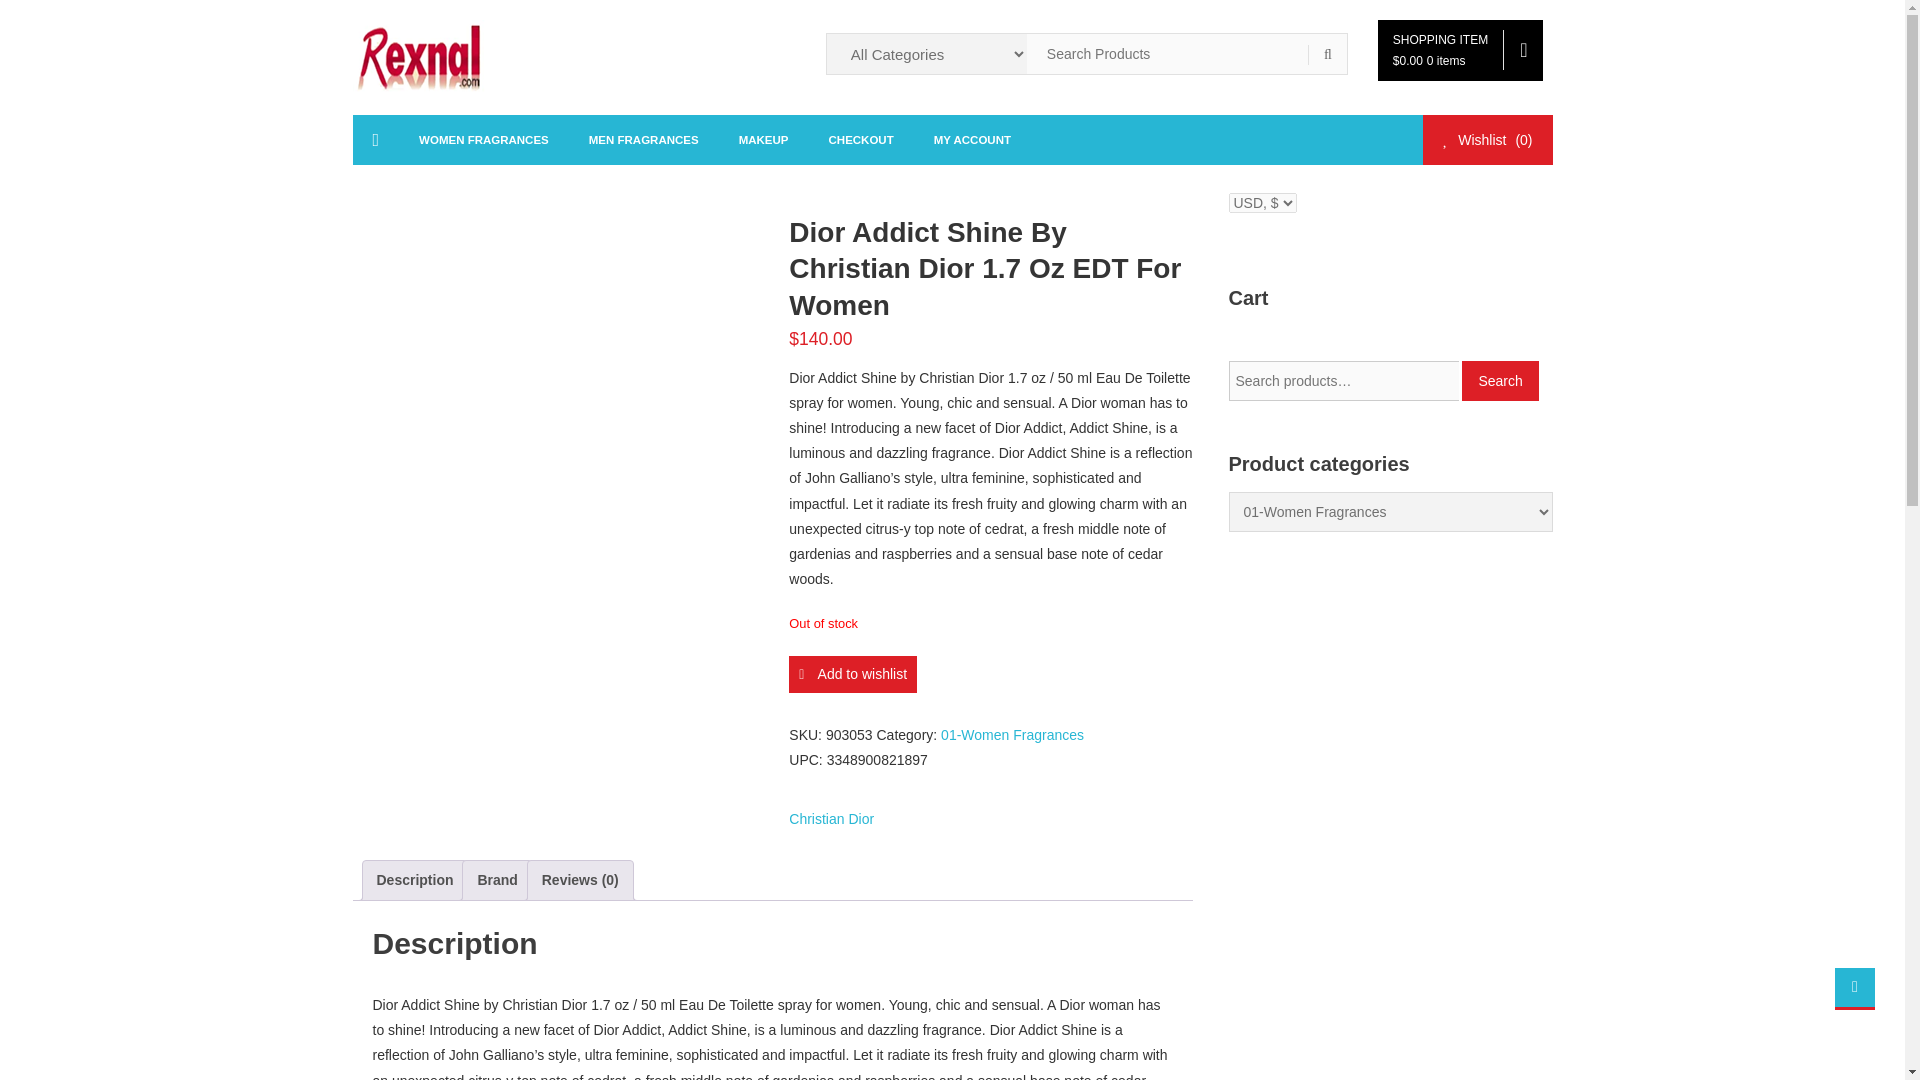  I want to click on Add to wishlist, so click(853, 674).